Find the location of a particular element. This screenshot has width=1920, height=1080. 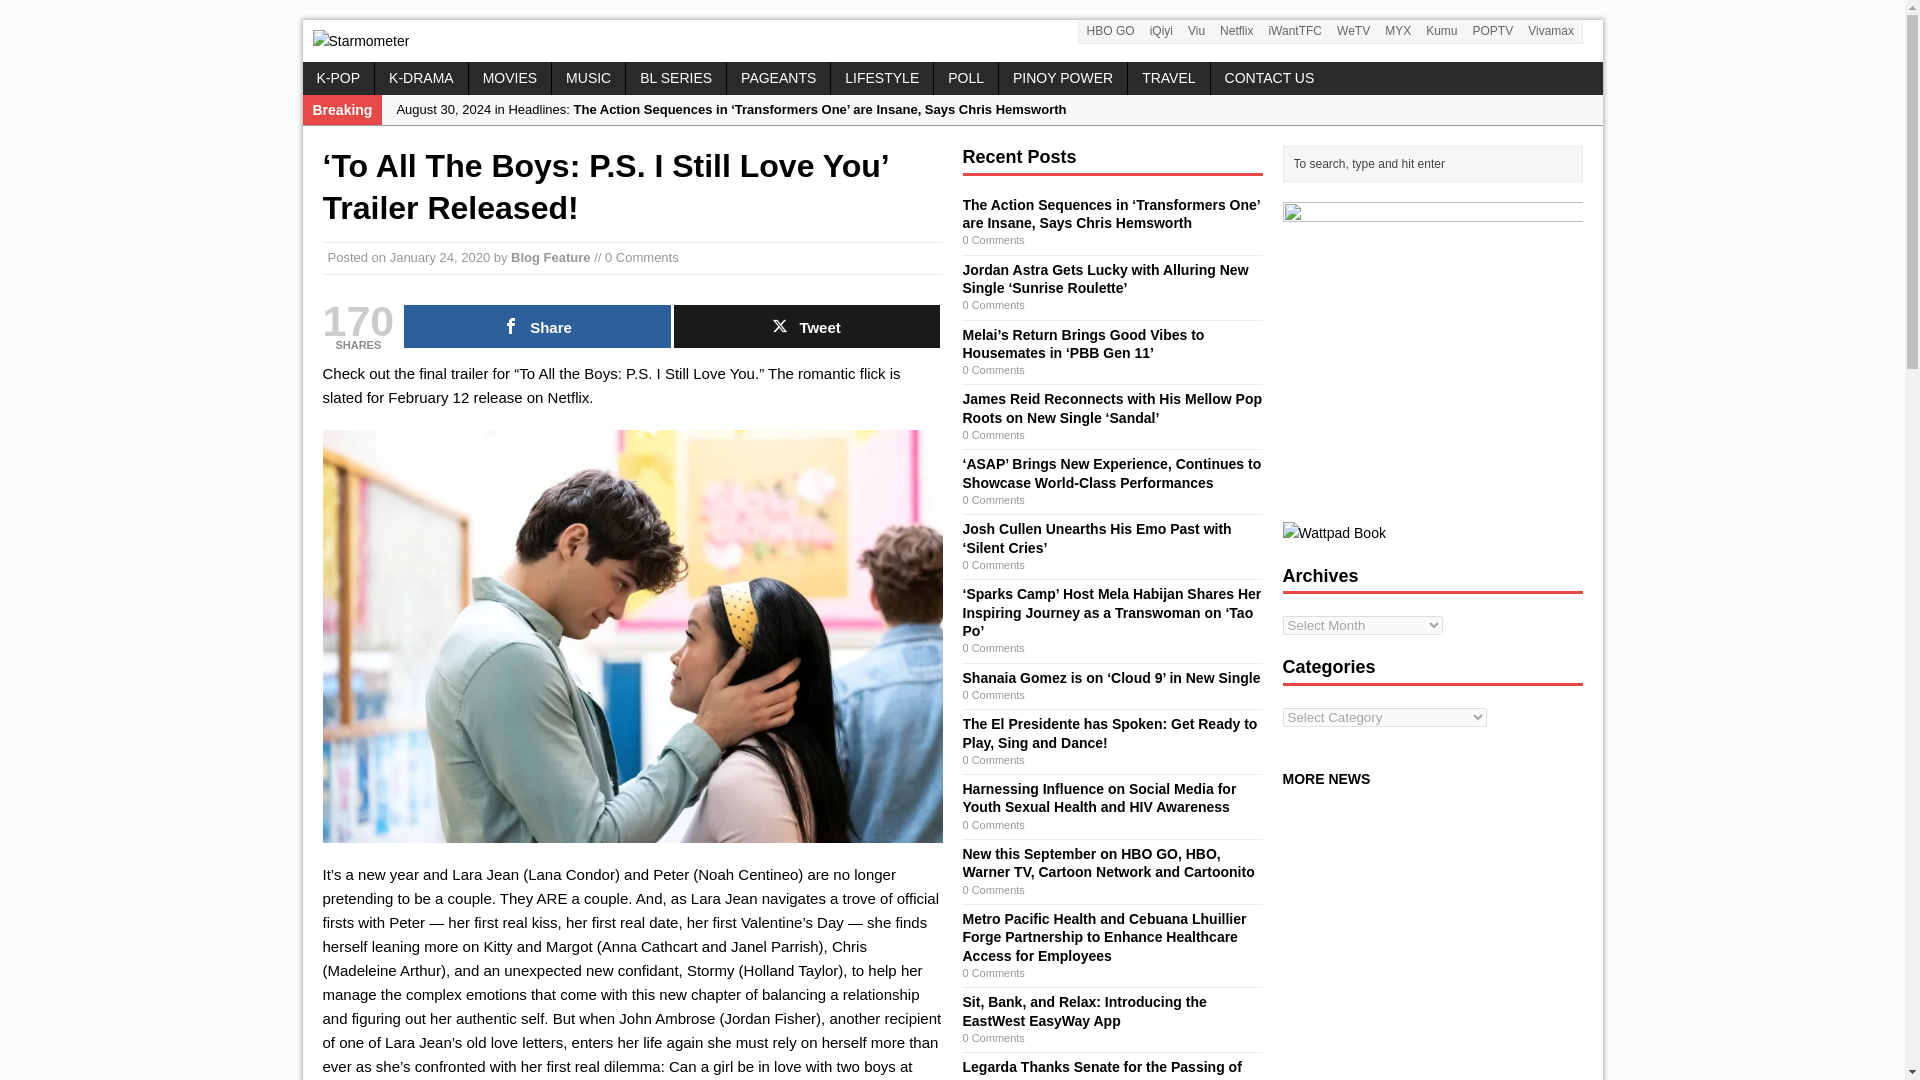

PAGEANTS is located at coordinates (778, 77).